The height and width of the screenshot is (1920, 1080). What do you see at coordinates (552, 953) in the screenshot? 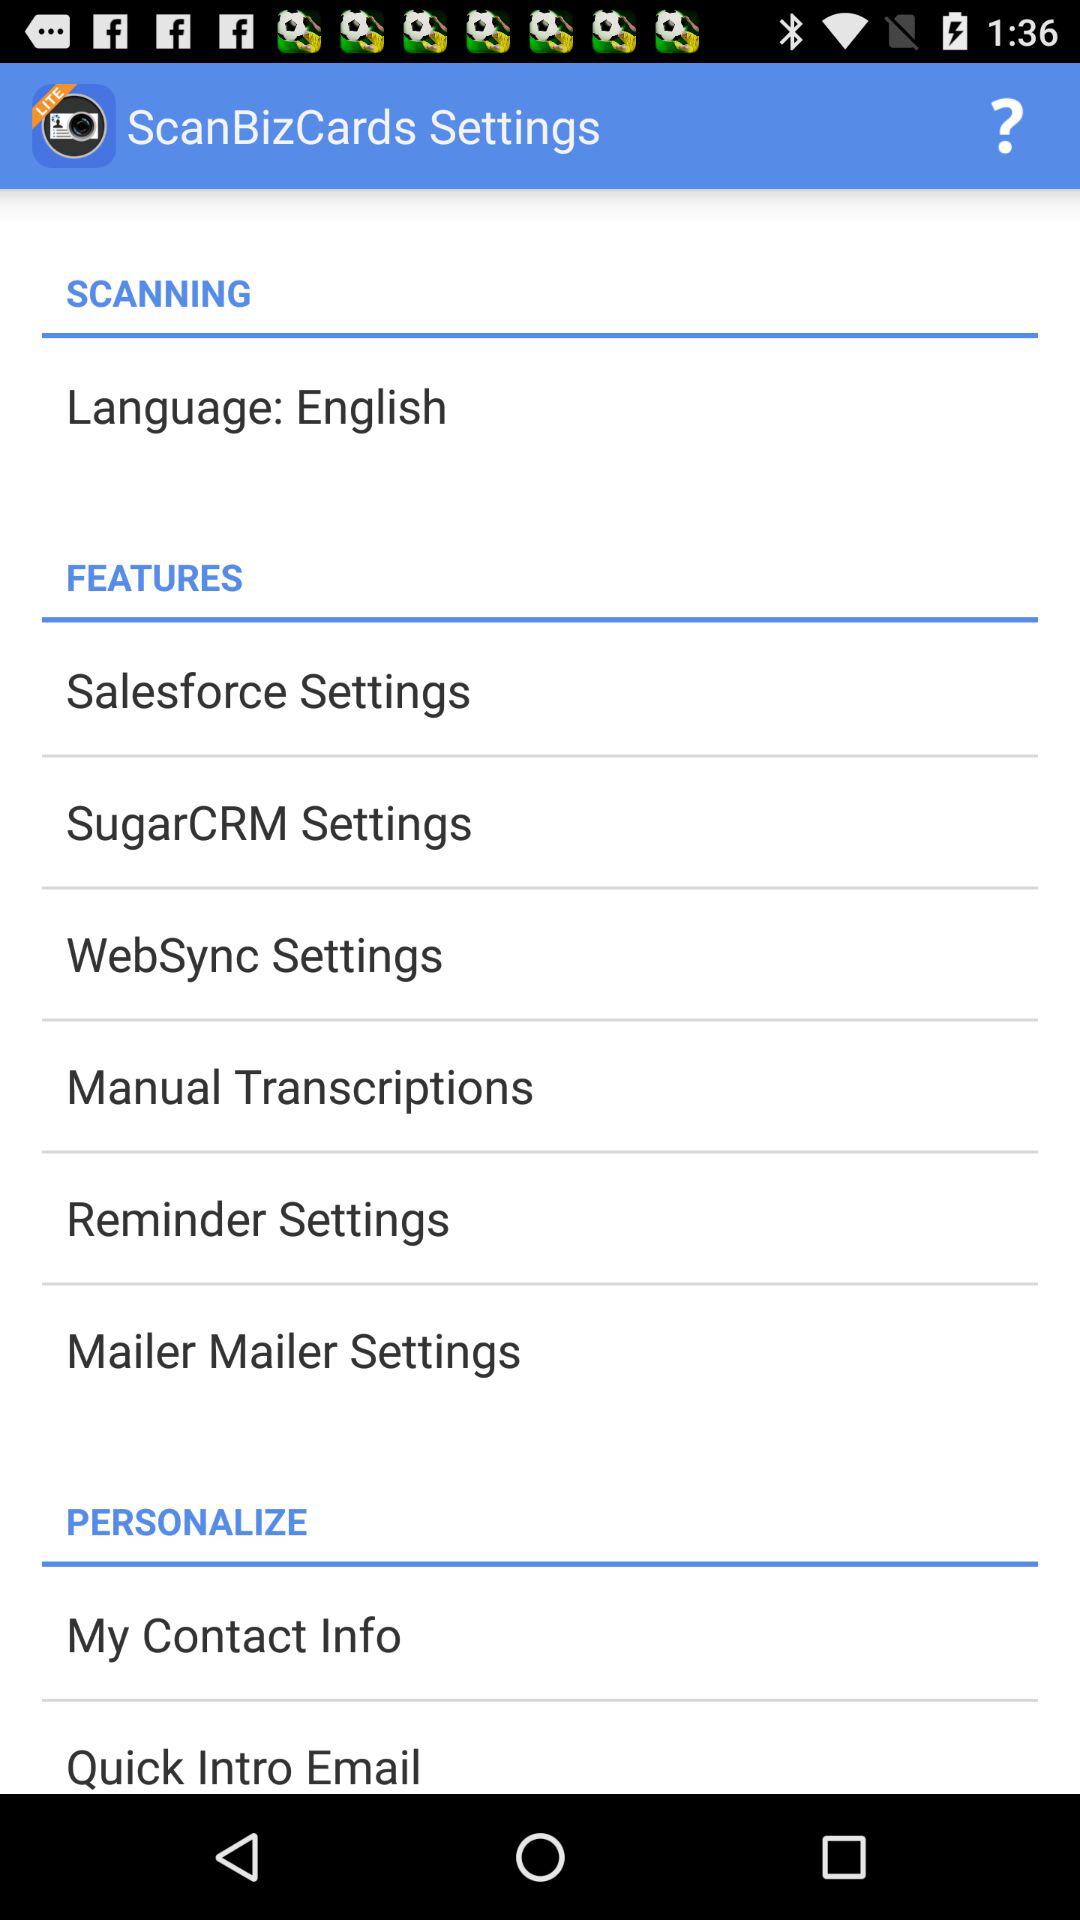
I see `click the icon below the sugarcrm settings icon` at bounding box center [552, 953].